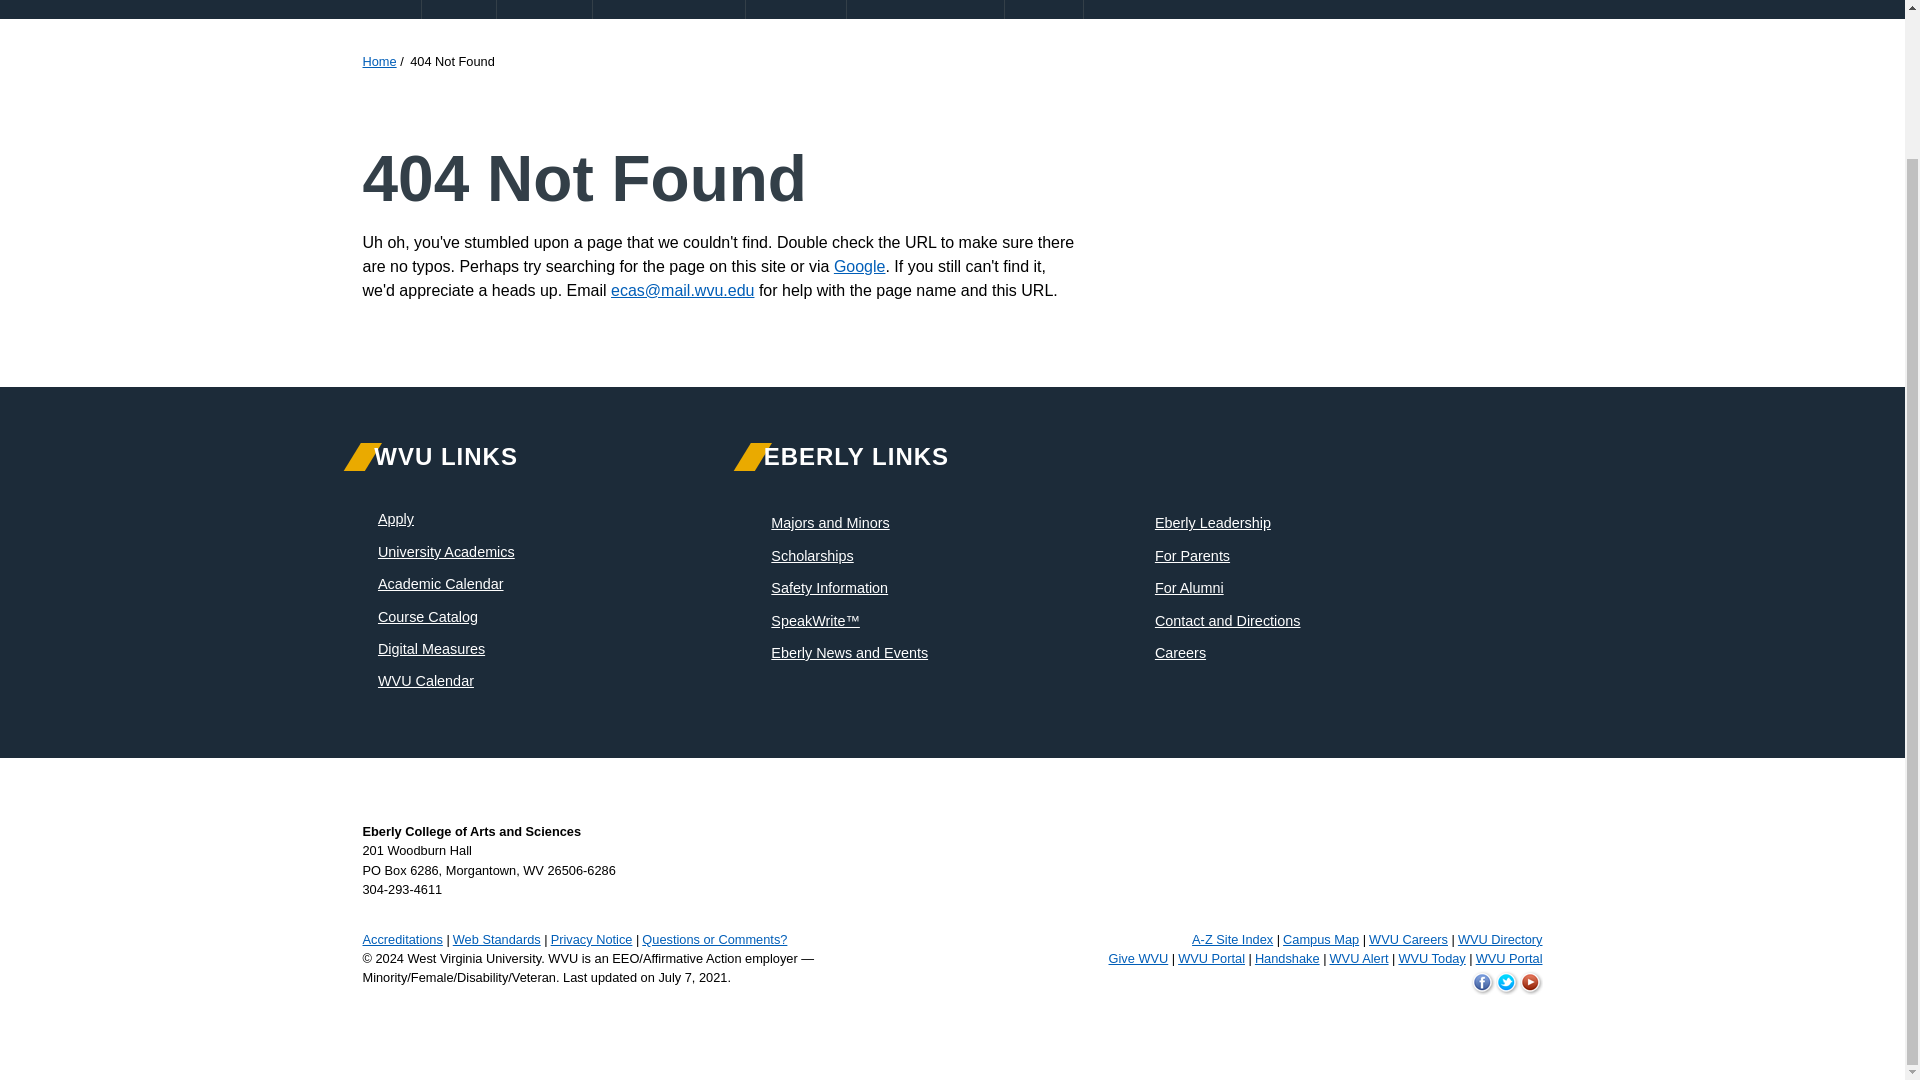 The image size is (1920, 1080). What do you see at coordinates (859, 266) in the screenshot?
I see `Google` at bounding box center [859, 266].